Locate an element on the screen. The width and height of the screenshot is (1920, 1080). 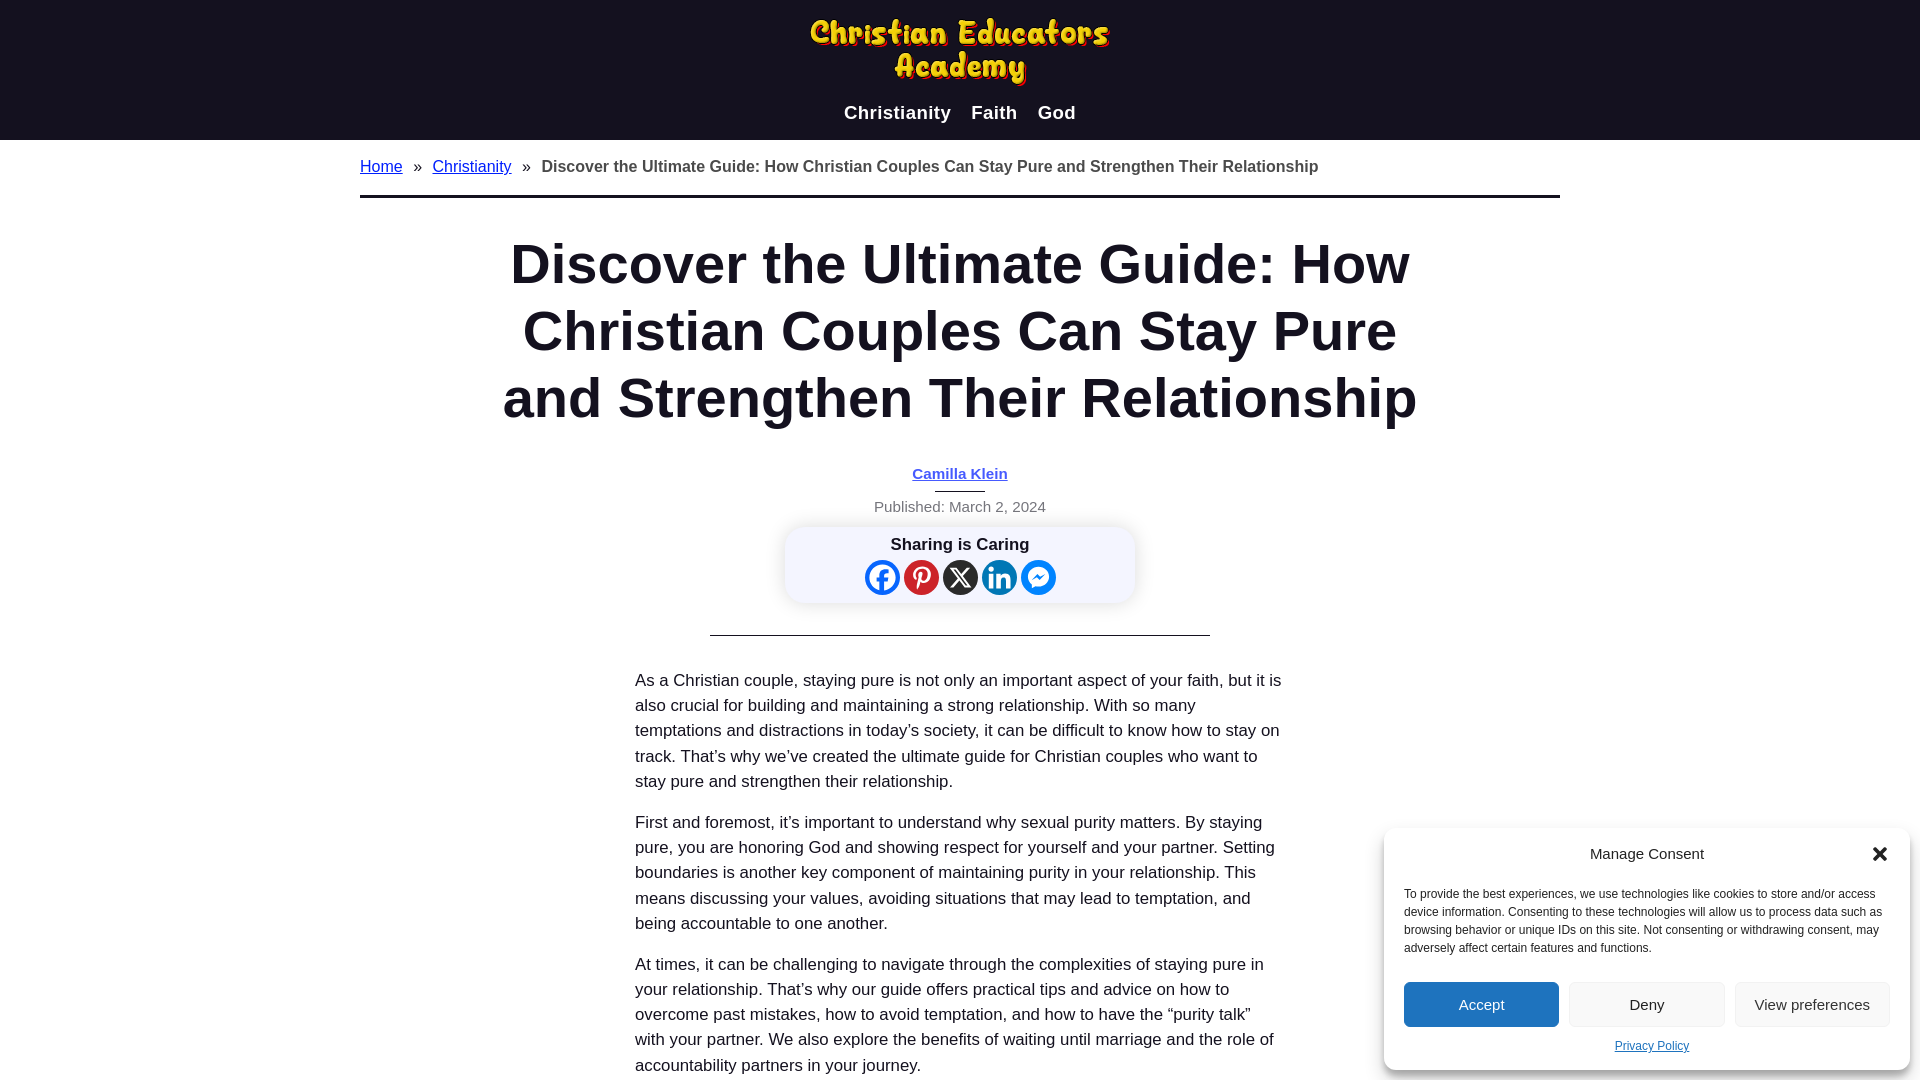
Camilla Klein is located at coordinates (959, 473).